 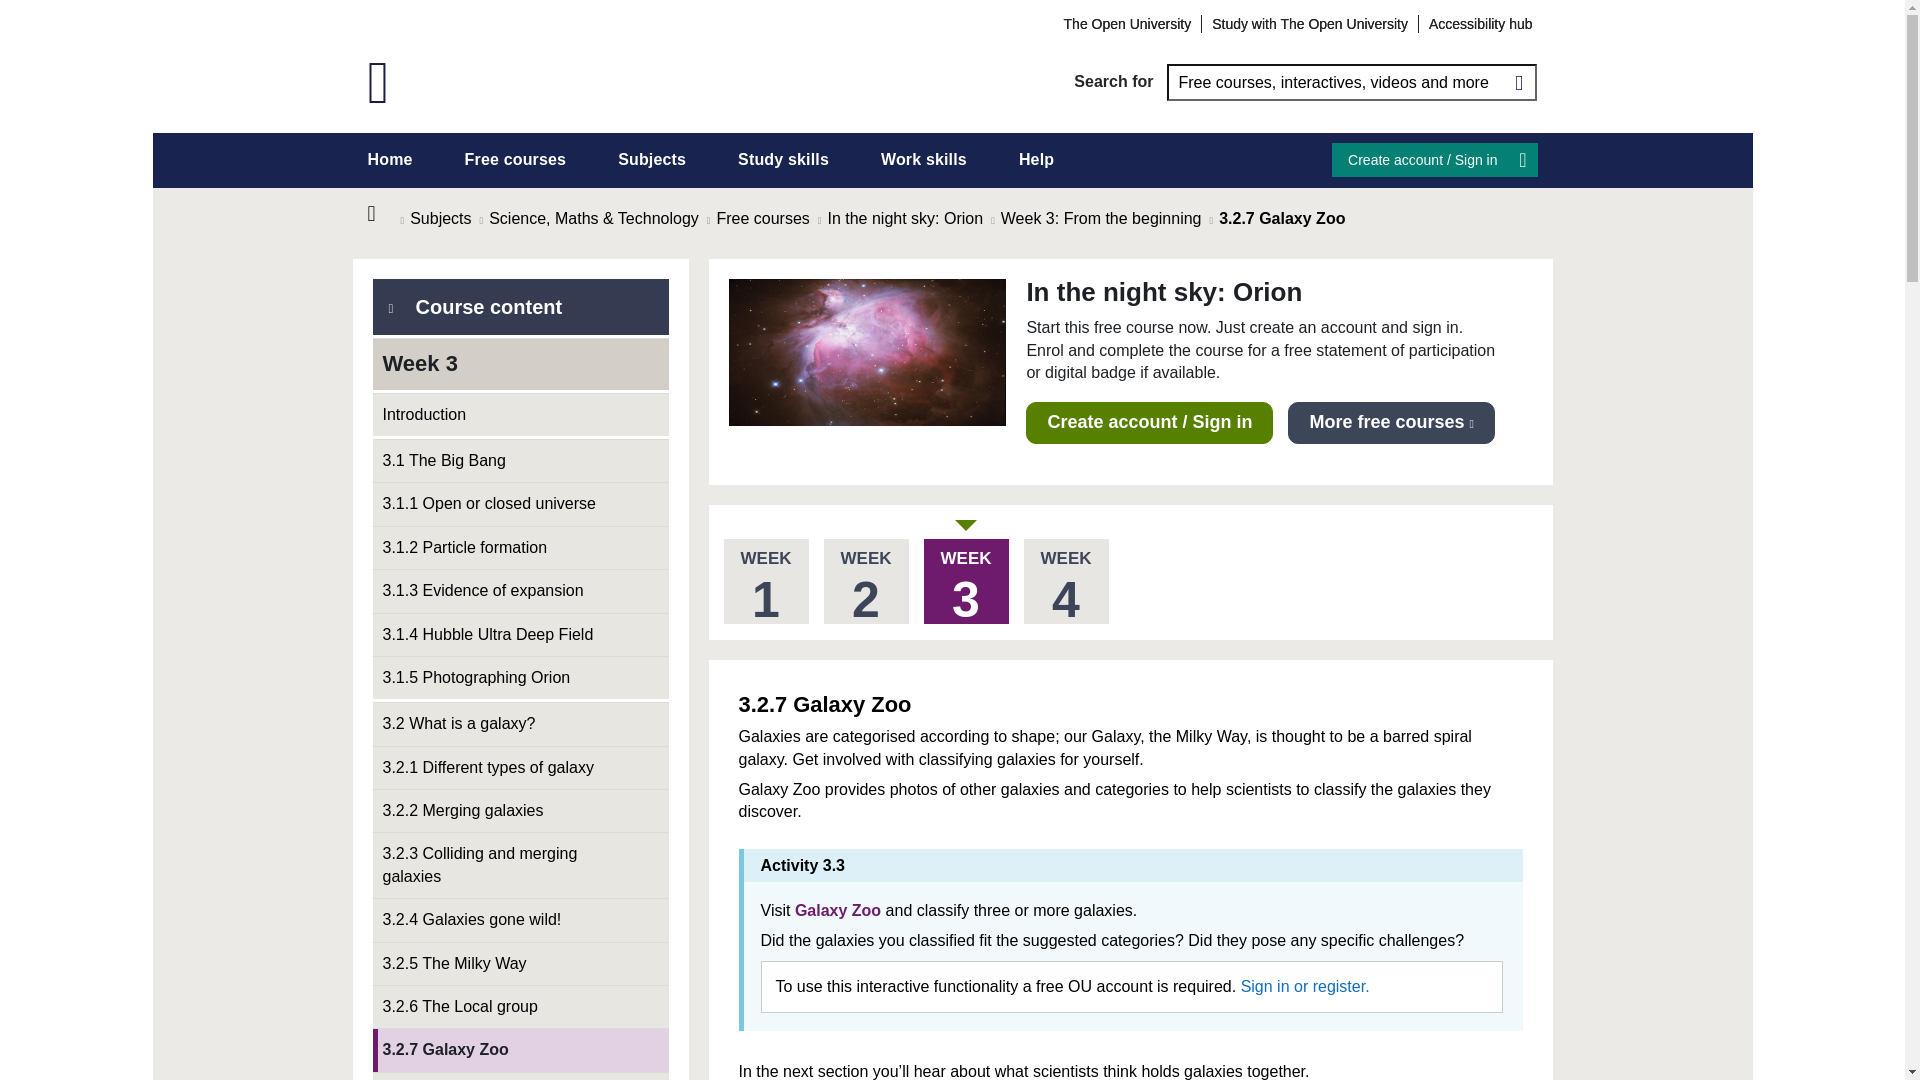 What do you see at coordinates (515, 160) in the screenshot?
I see `Free courses` at bounding box center [515, 160].